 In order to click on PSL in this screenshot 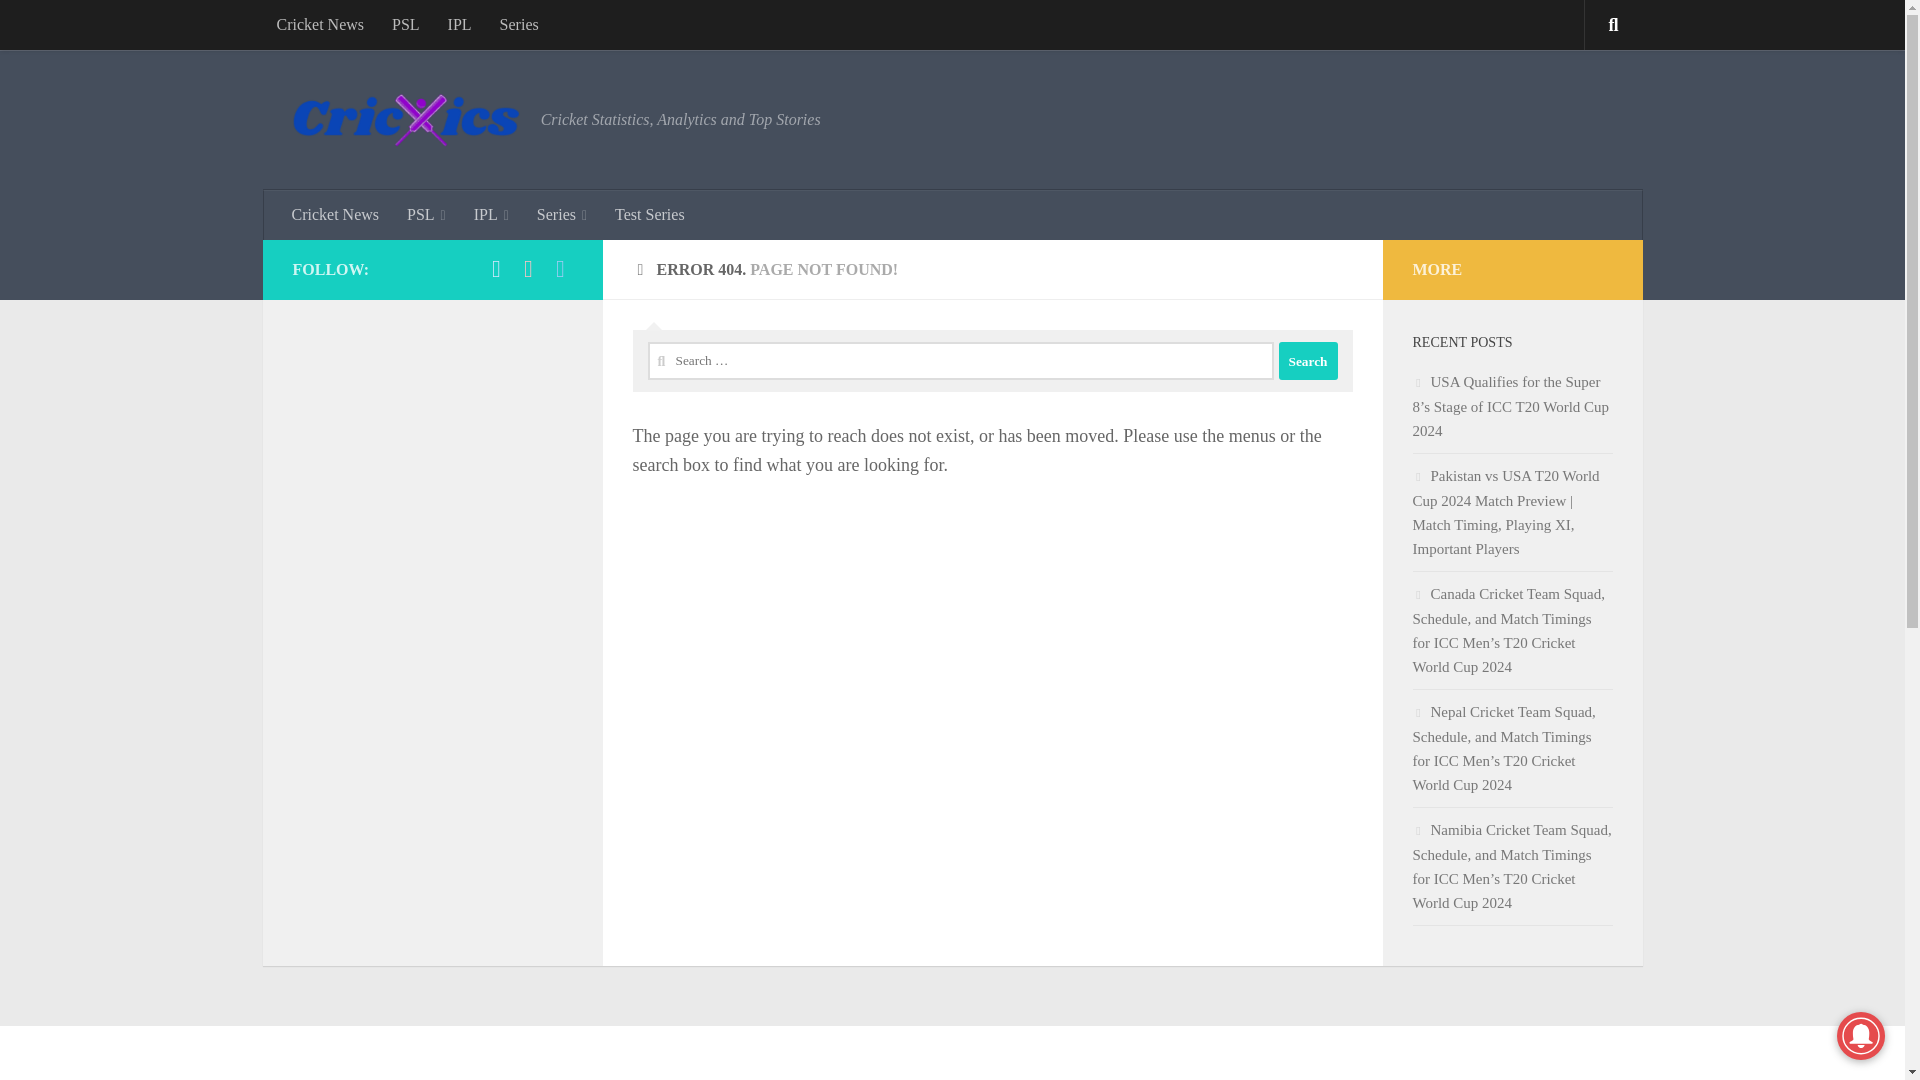, I will do `click(406, 24)`.